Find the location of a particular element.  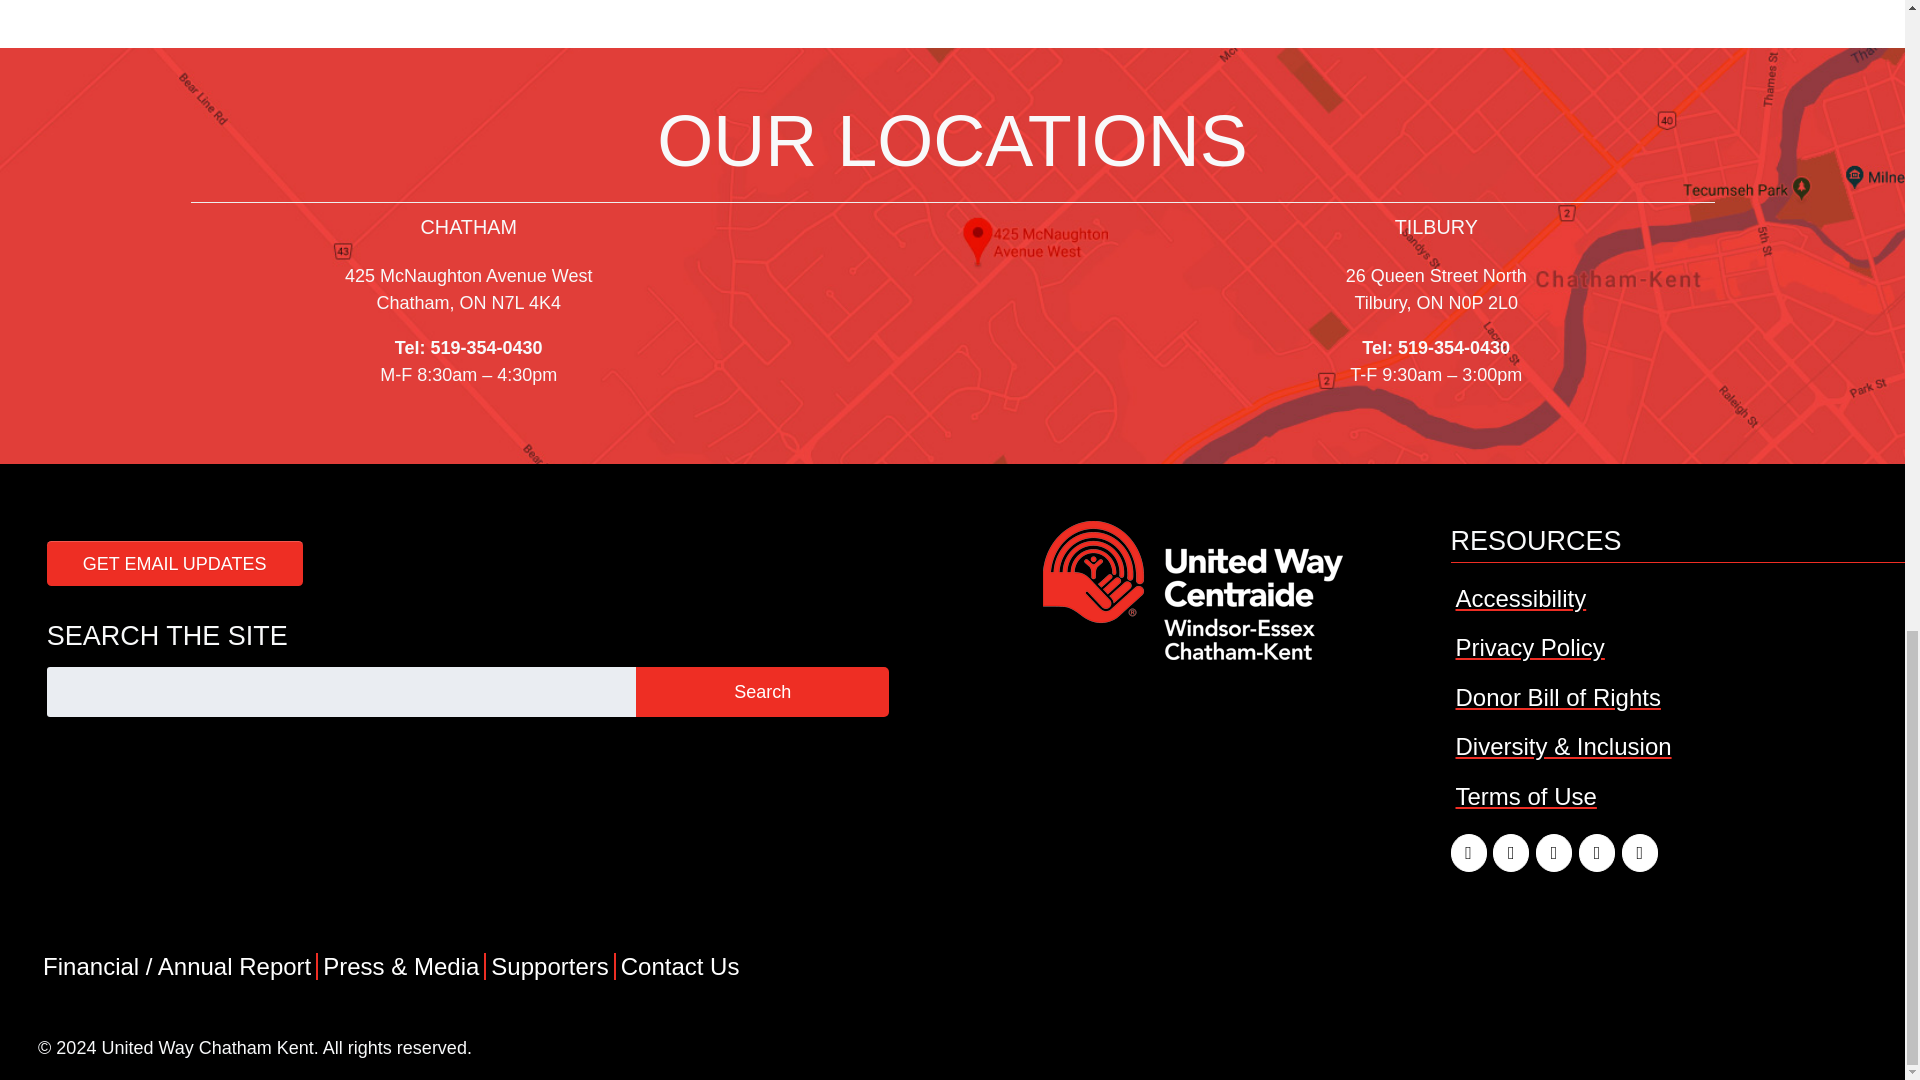

Accessibility is located at coordinates (1520, 598).